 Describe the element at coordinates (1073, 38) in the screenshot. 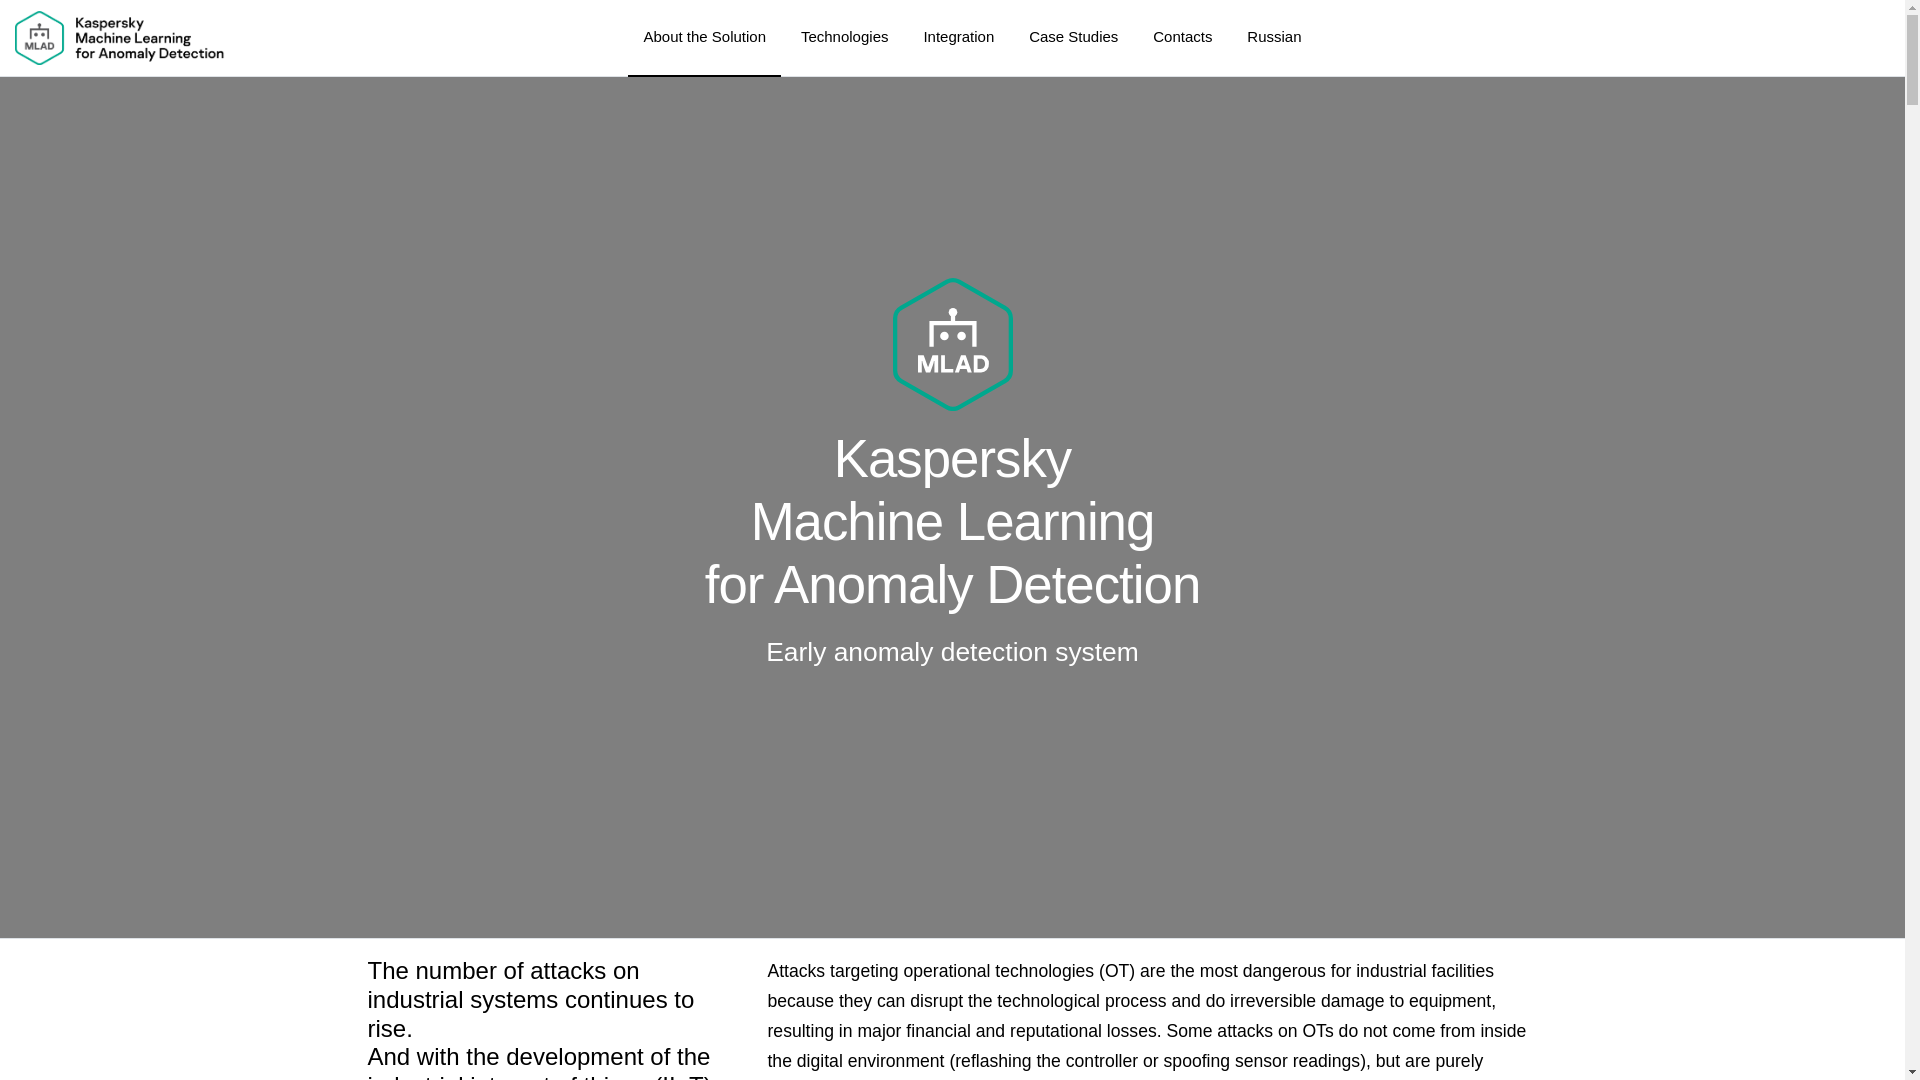

I see `Case Studies` at that location.